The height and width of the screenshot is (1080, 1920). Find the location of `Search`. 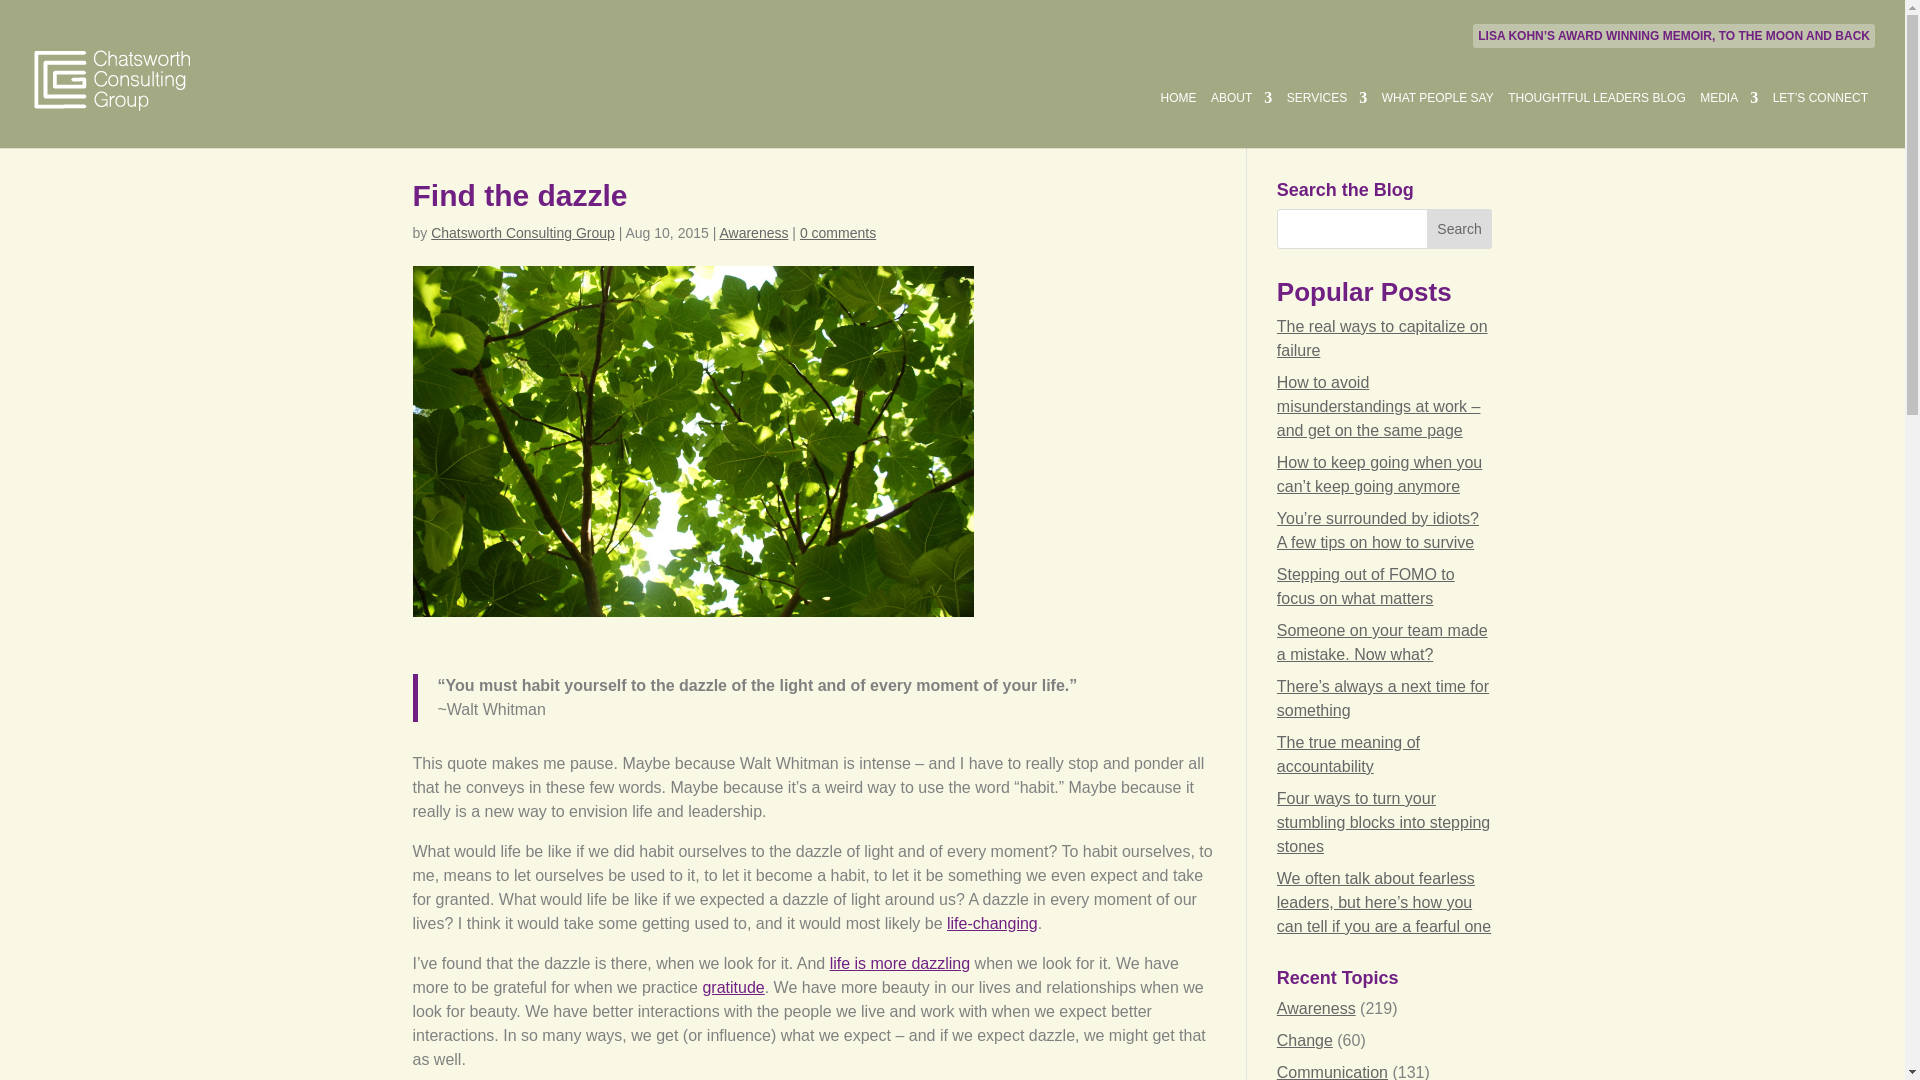

Search is located at coordinates (1460, 229).